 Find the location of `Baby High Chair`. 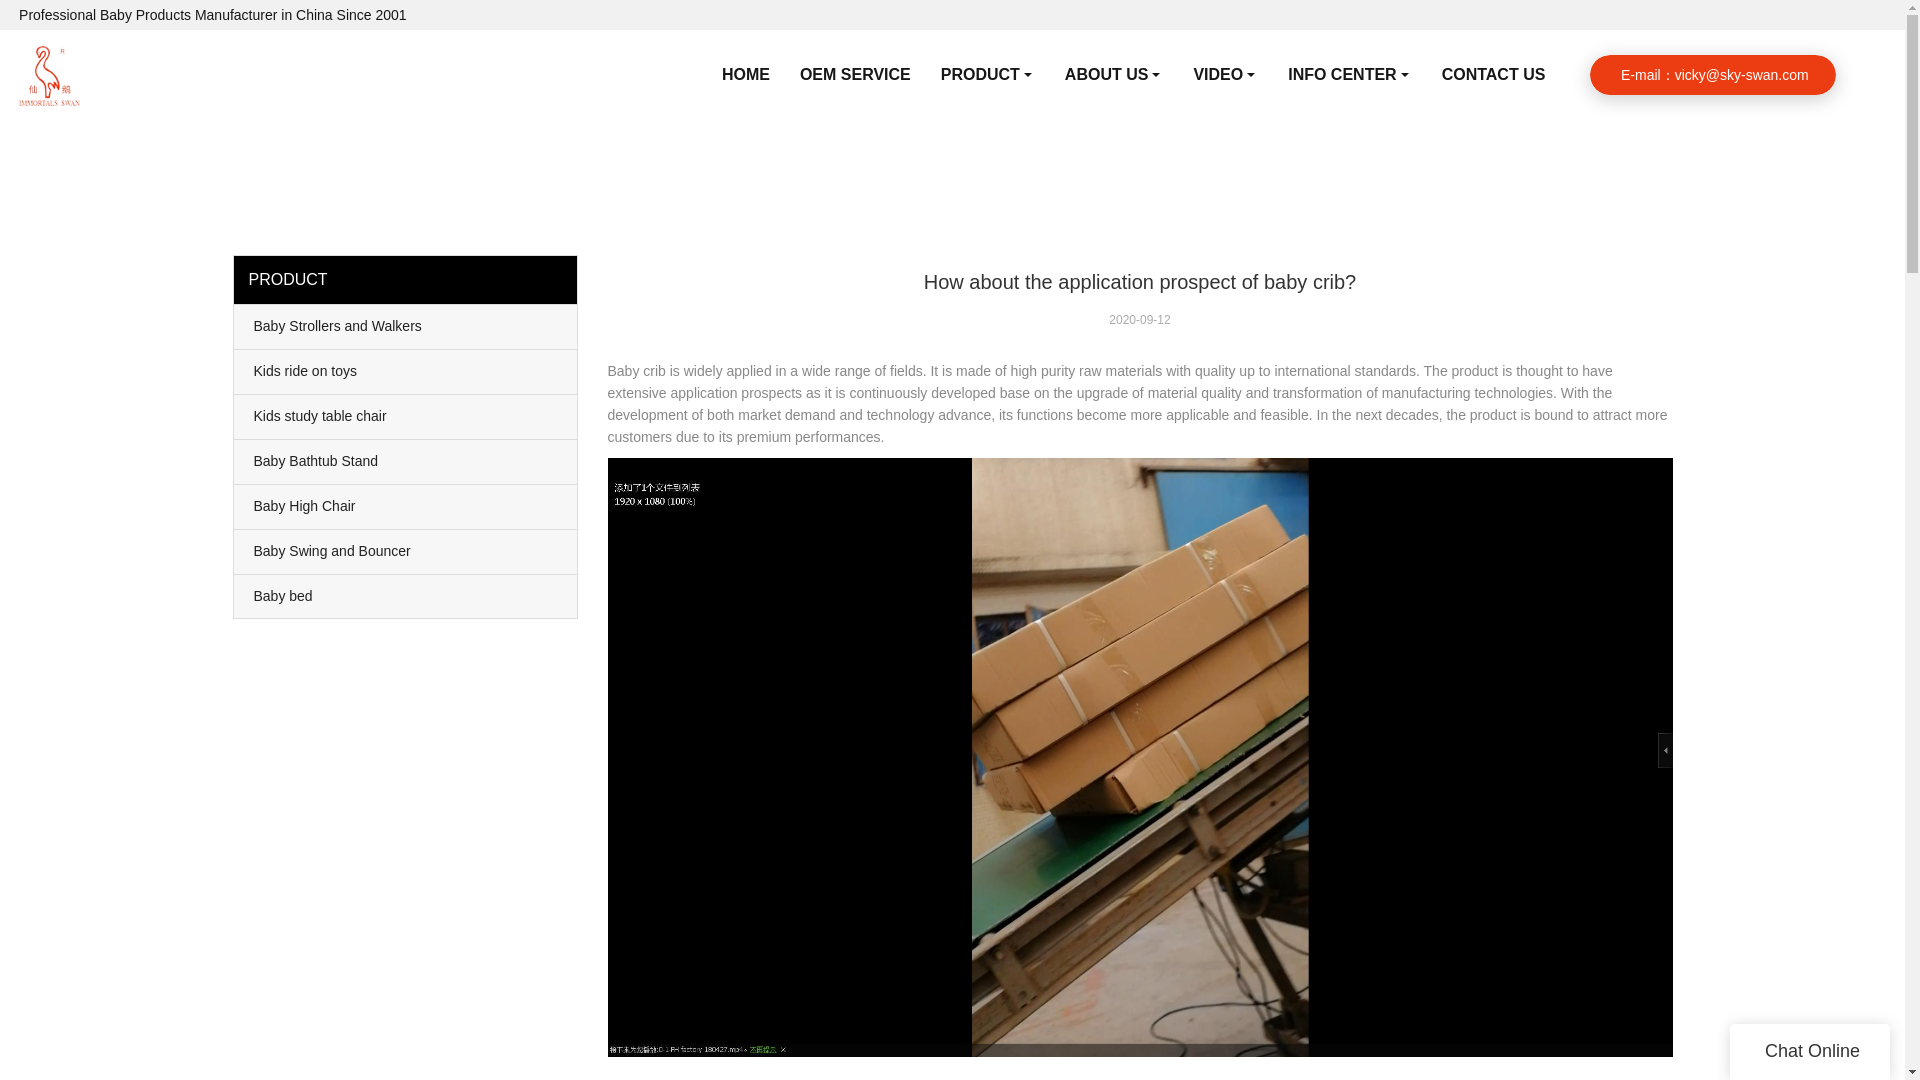

Baby High Chair is located at coordinates (406, 506).